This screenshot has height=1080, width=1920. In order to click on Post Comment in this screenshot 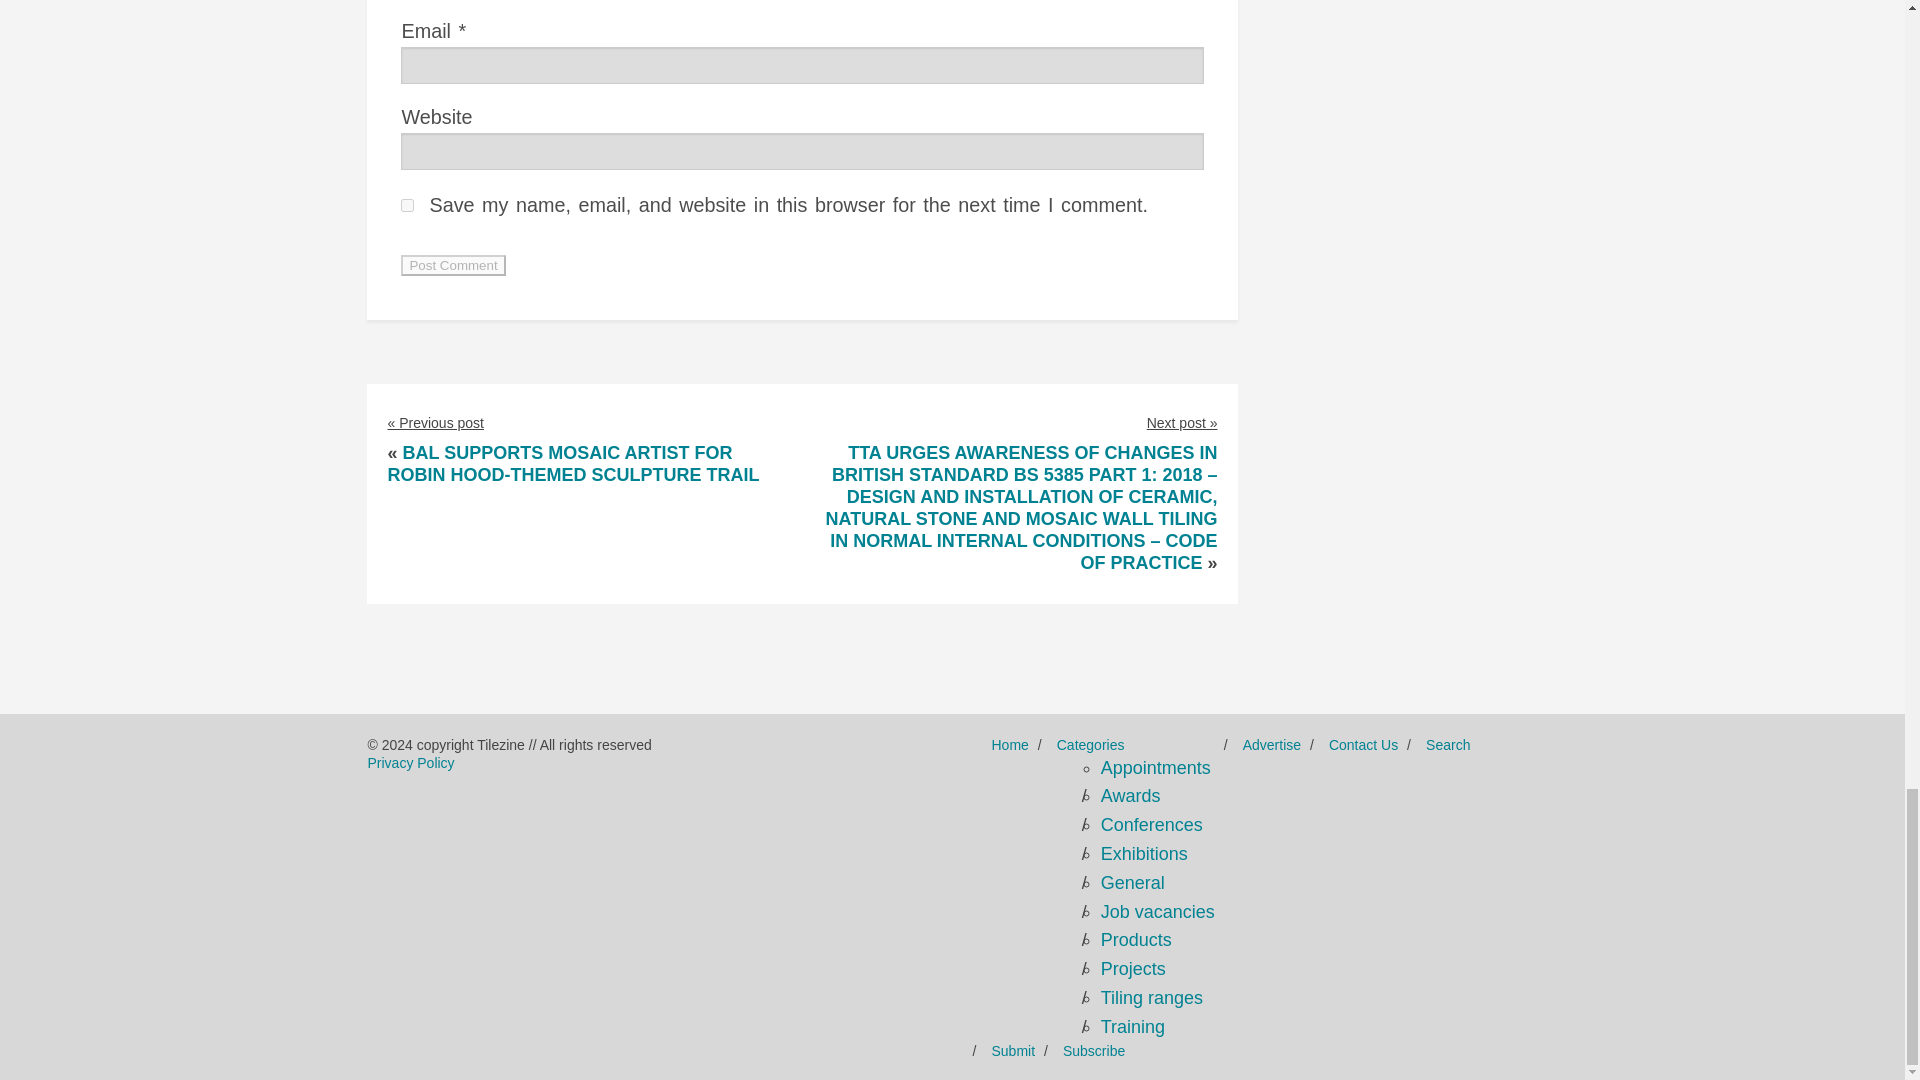, I will do `click(452, 265)`.